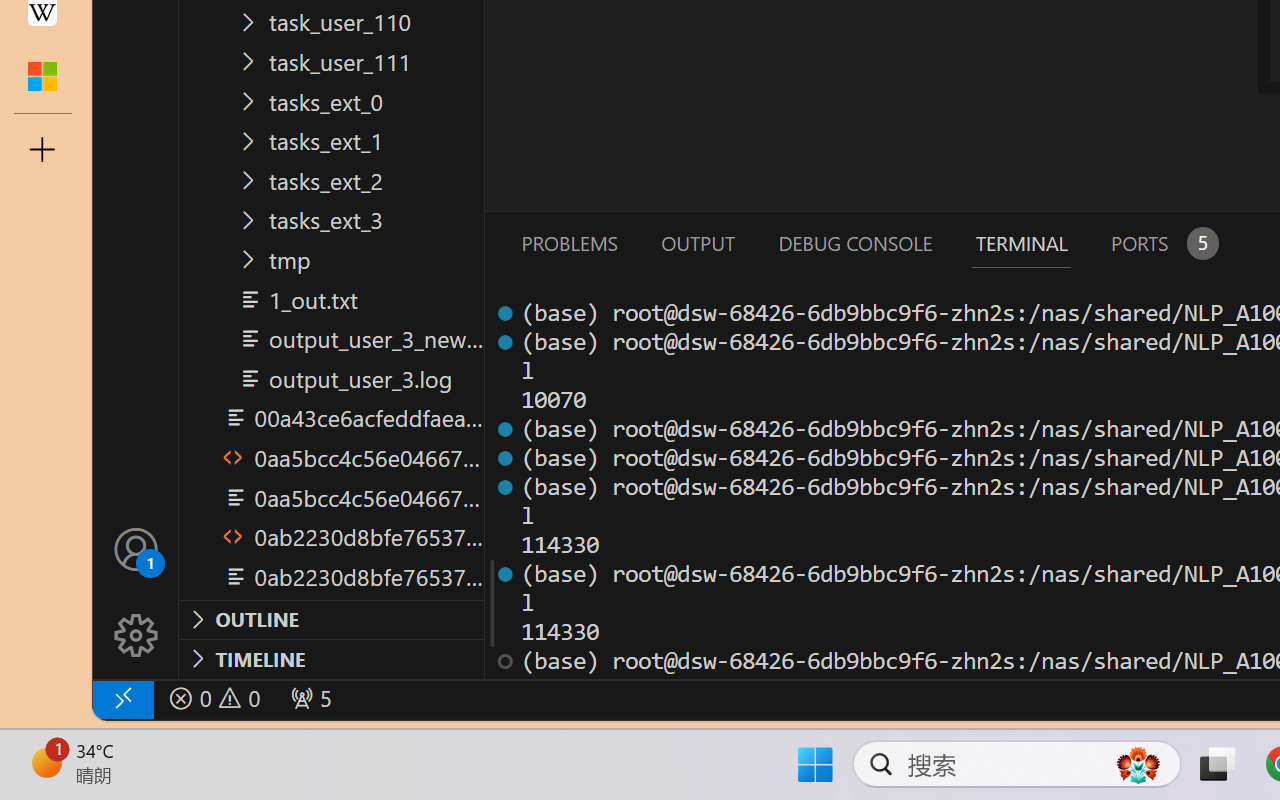 Image resolution: width=1280 pixels, height=800 pixels. Describe the element at coordinates (308, 698) in the screenshot. I see `Forwarded Ports: 36301, 47065, 38781, 45817, 50331` at that location.